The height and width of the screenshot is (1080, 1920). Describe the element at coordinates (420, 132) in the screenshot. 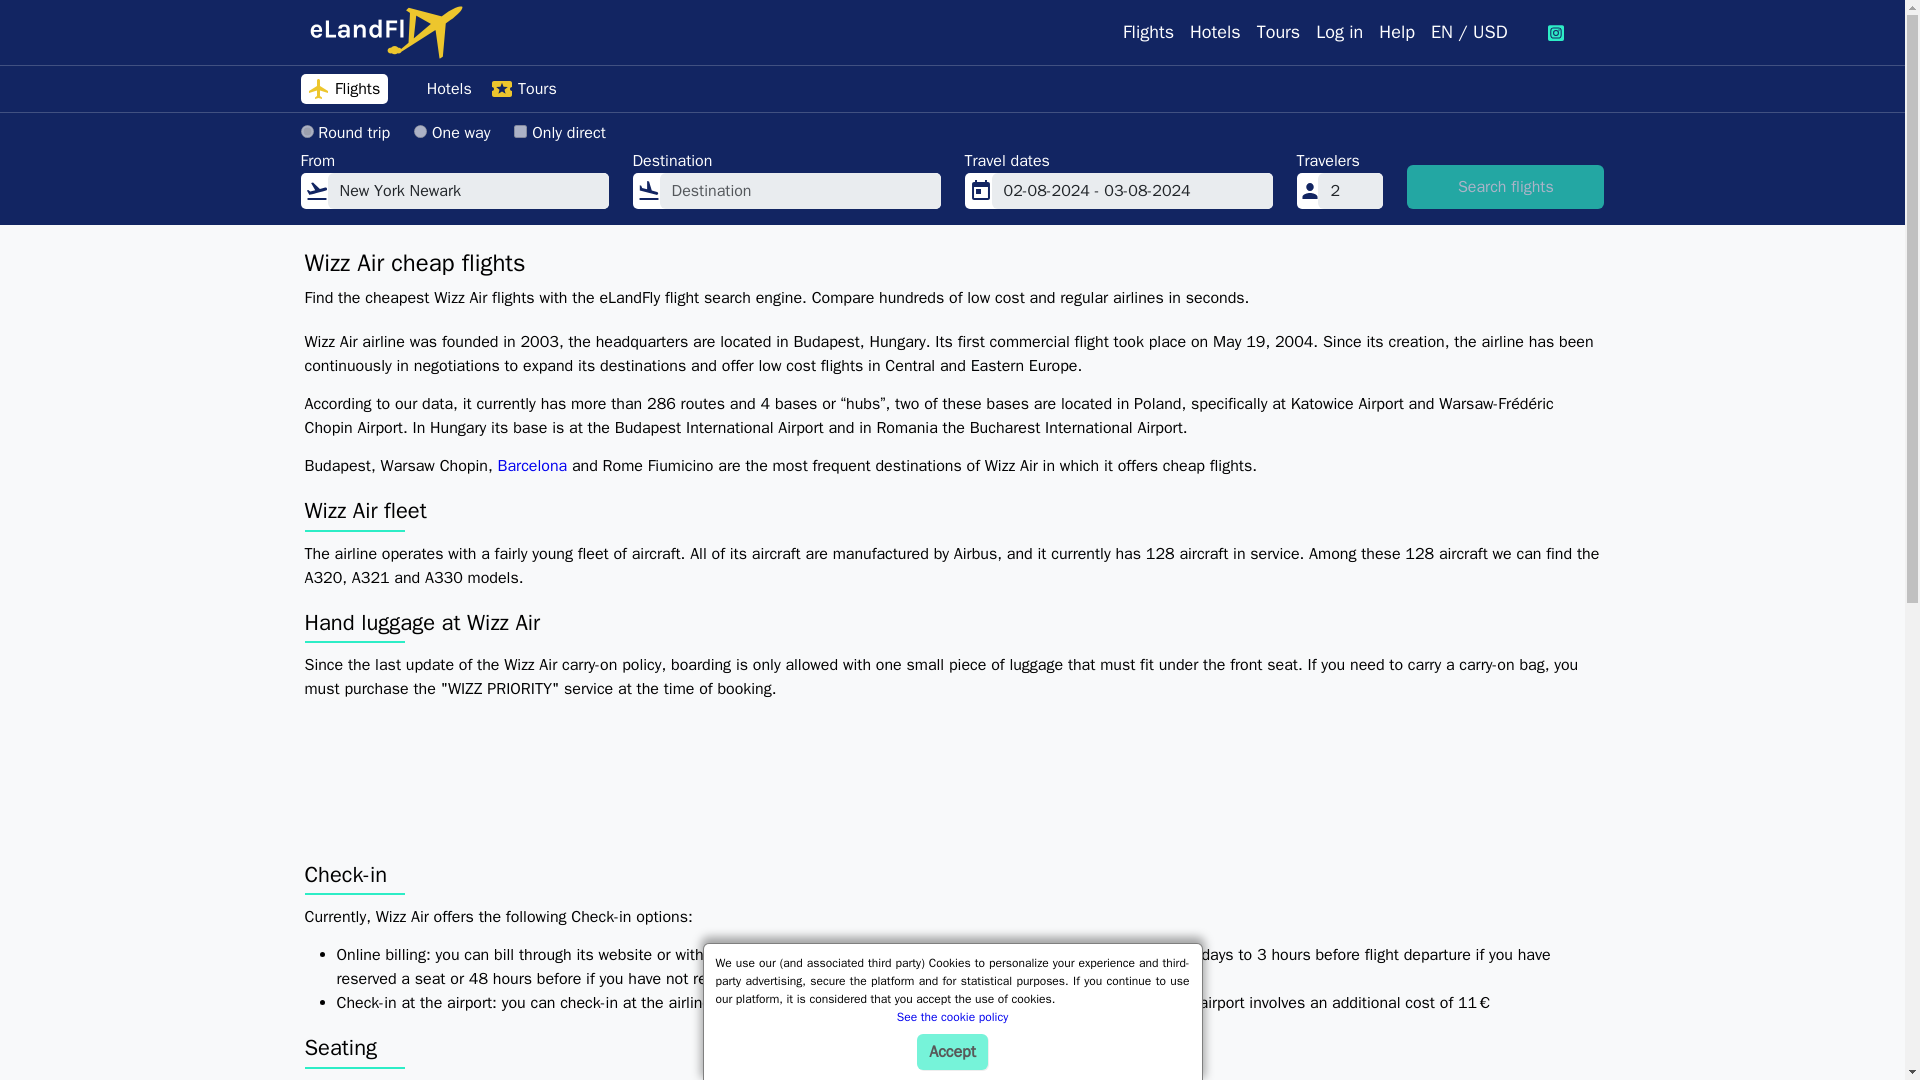

I see `oneway` at that location.